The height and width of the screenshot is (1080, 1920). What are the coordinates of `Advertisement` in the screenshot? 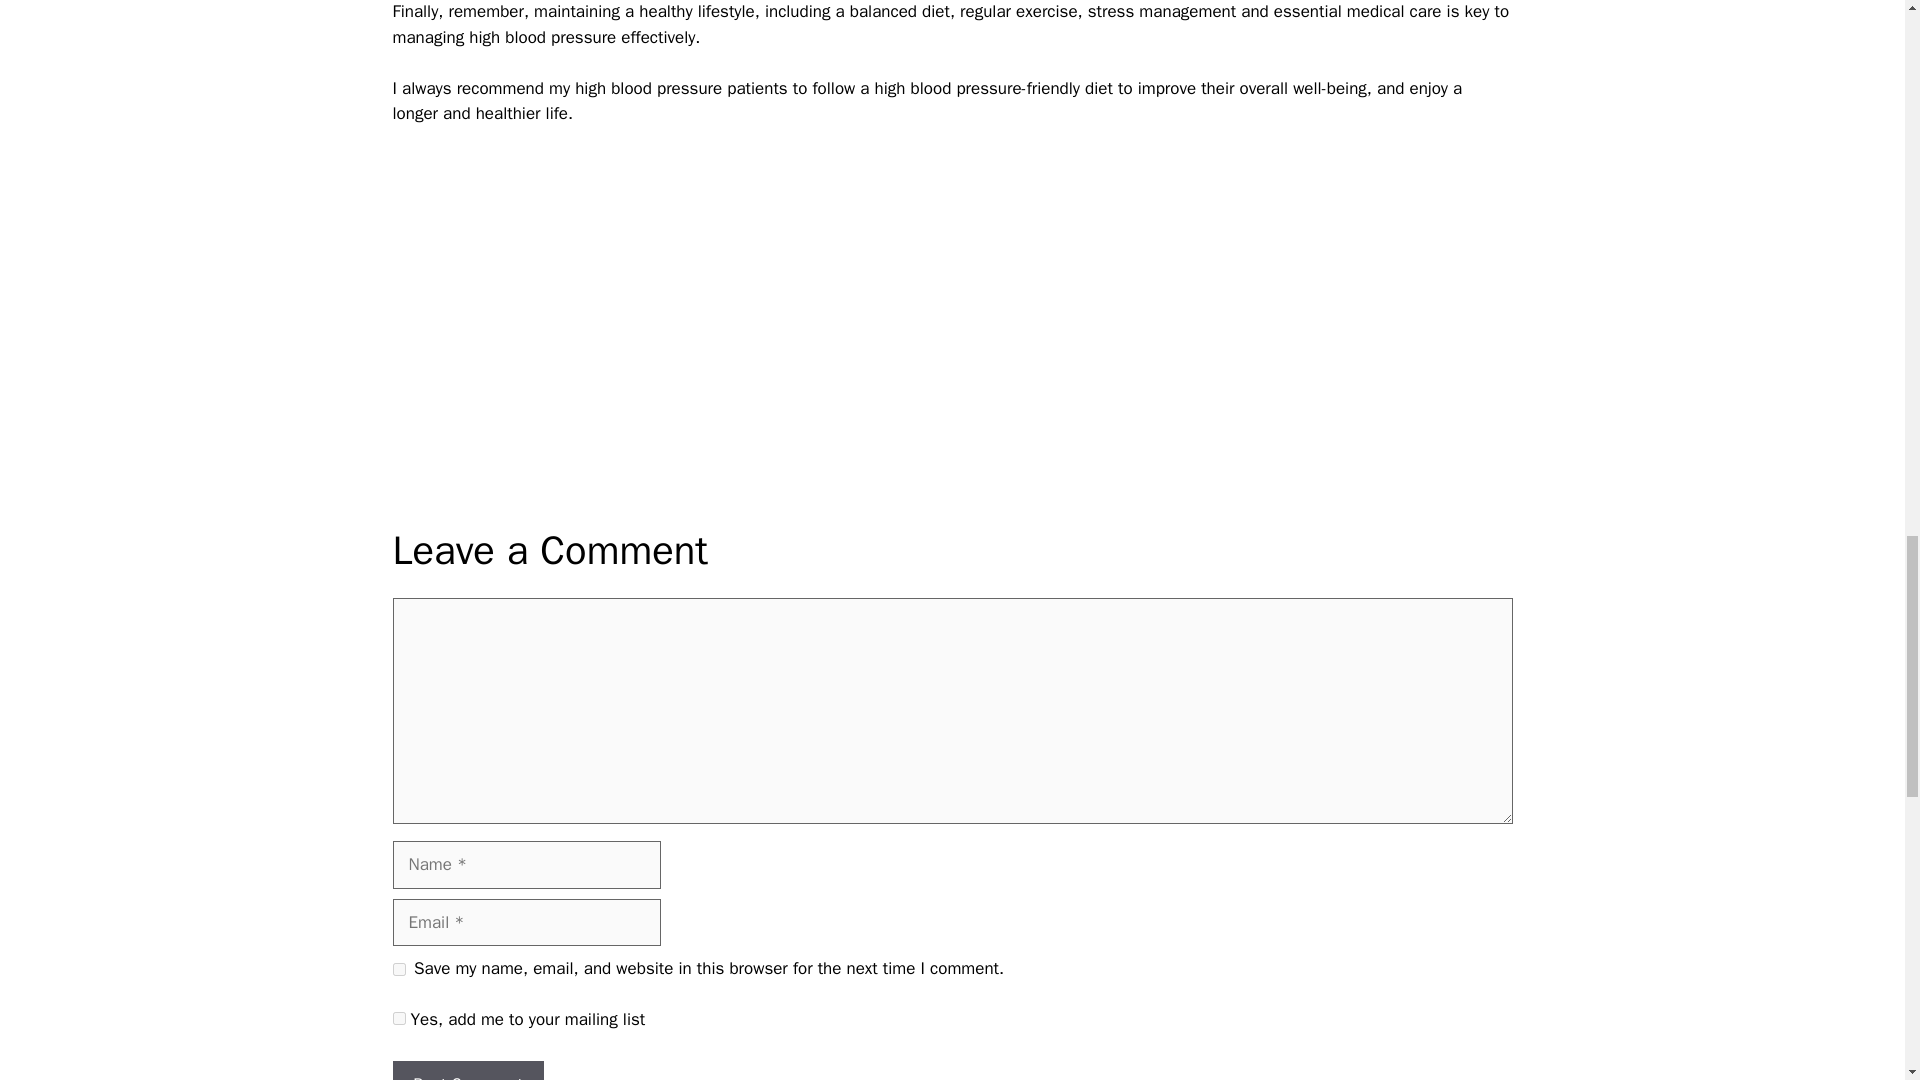 It's located at (952, 326).